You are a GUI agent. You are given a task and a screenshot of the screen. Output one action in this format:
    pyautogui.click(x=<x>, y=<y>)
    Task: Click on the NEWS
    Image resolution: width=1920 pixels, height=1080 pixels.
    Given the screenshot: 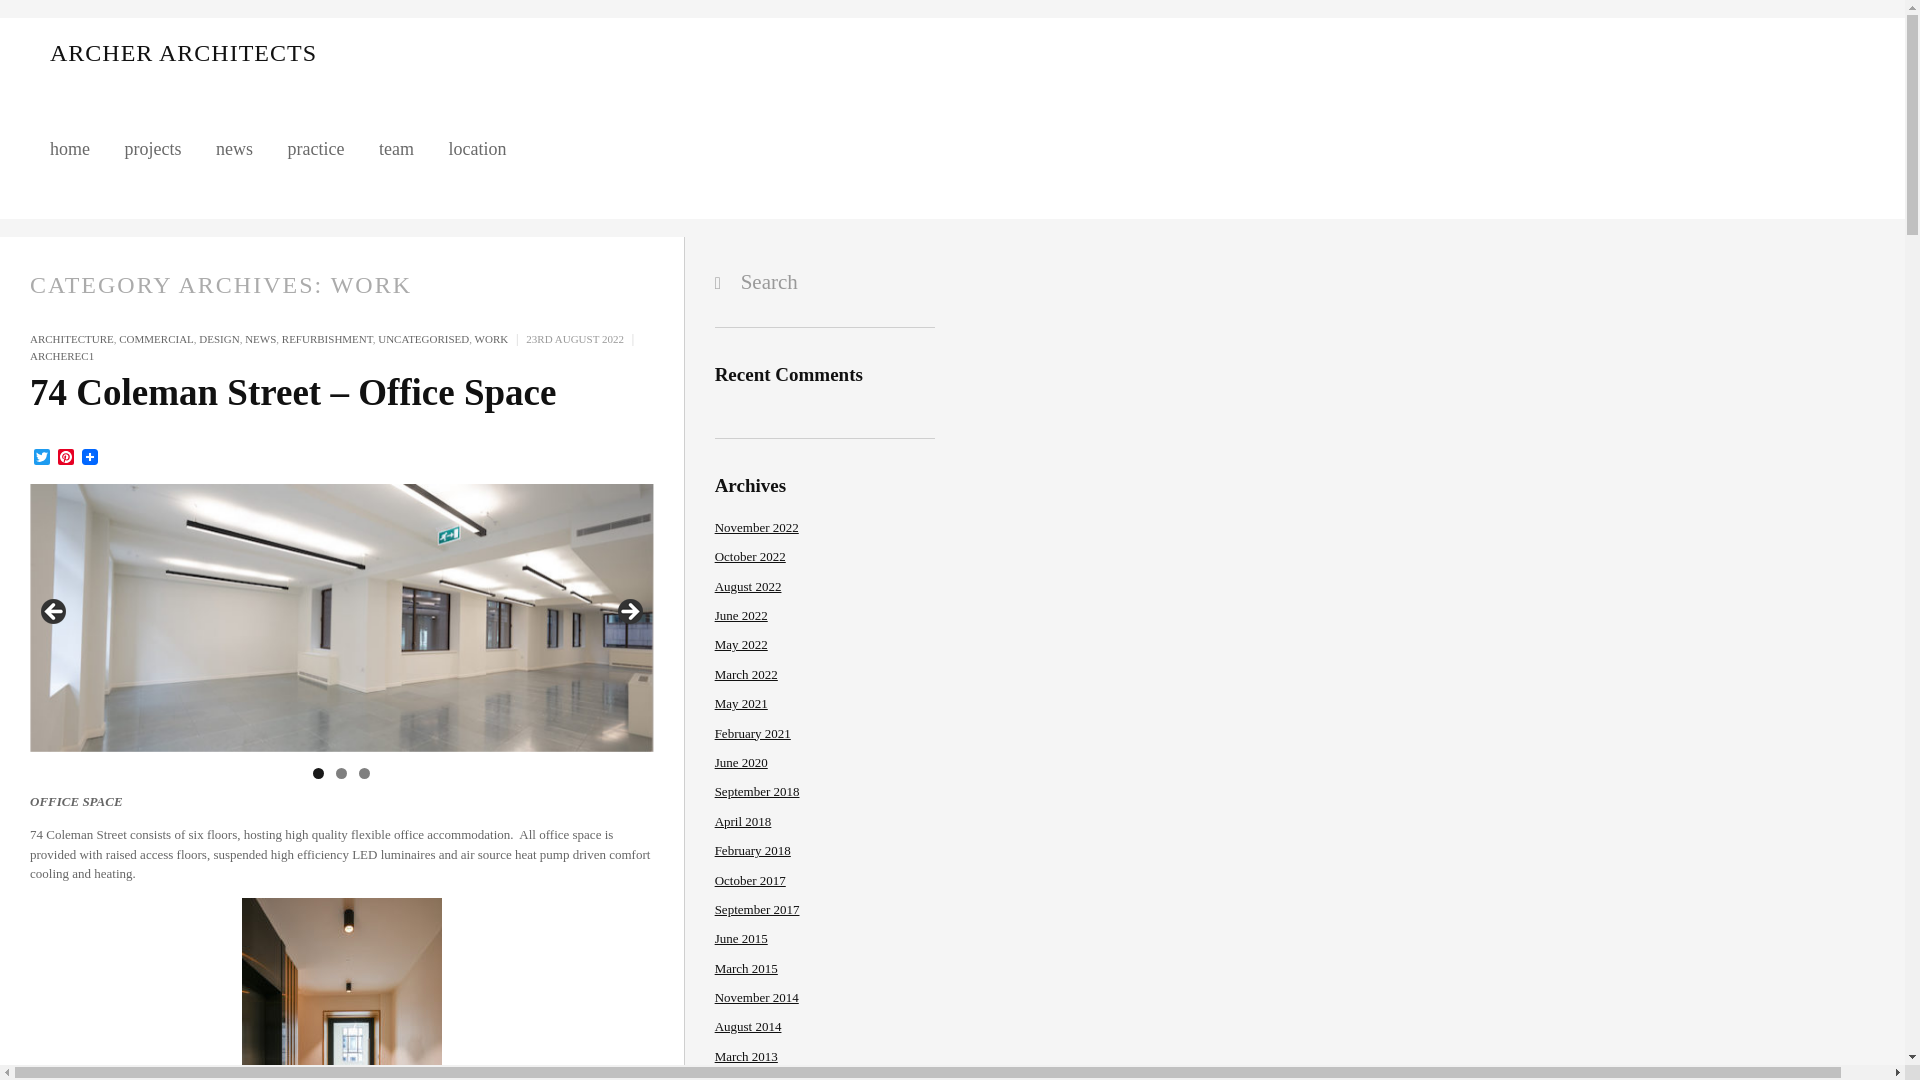 What is the action you would take?
    pyautogui.click(x=260, y=338)
    